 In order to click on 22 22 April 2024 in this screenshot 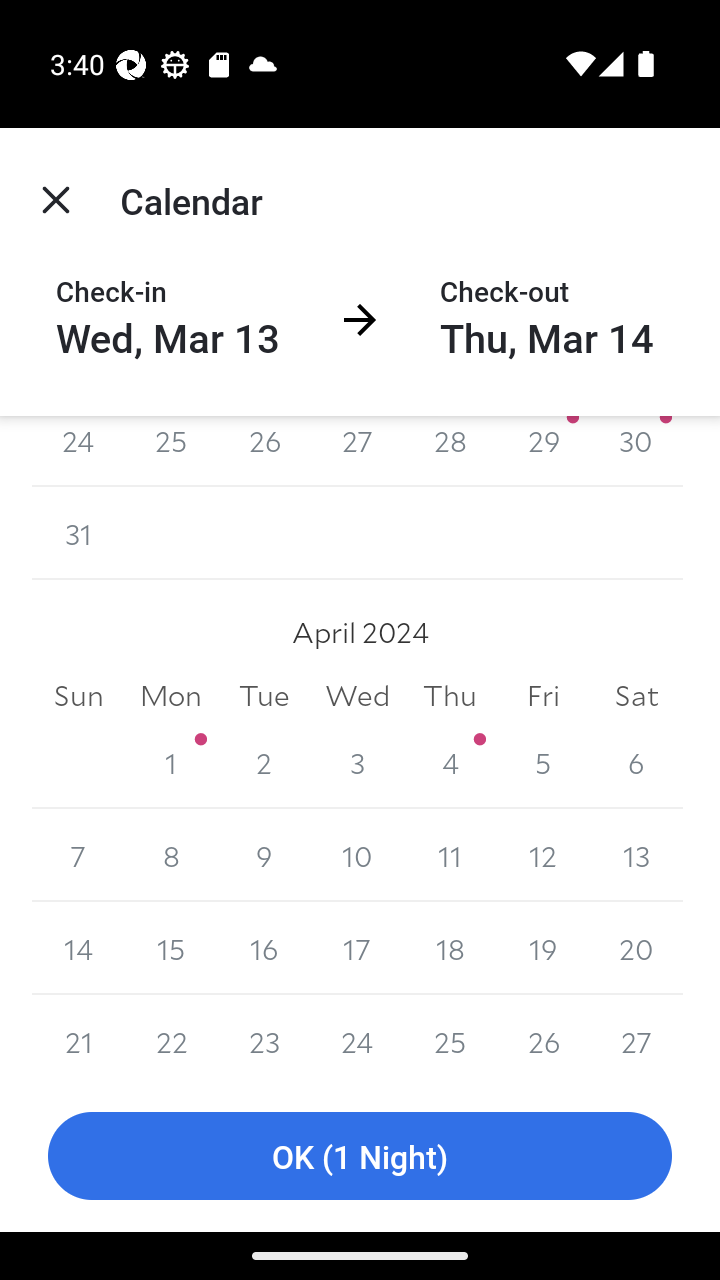, I will do `click(172, 1037)`.